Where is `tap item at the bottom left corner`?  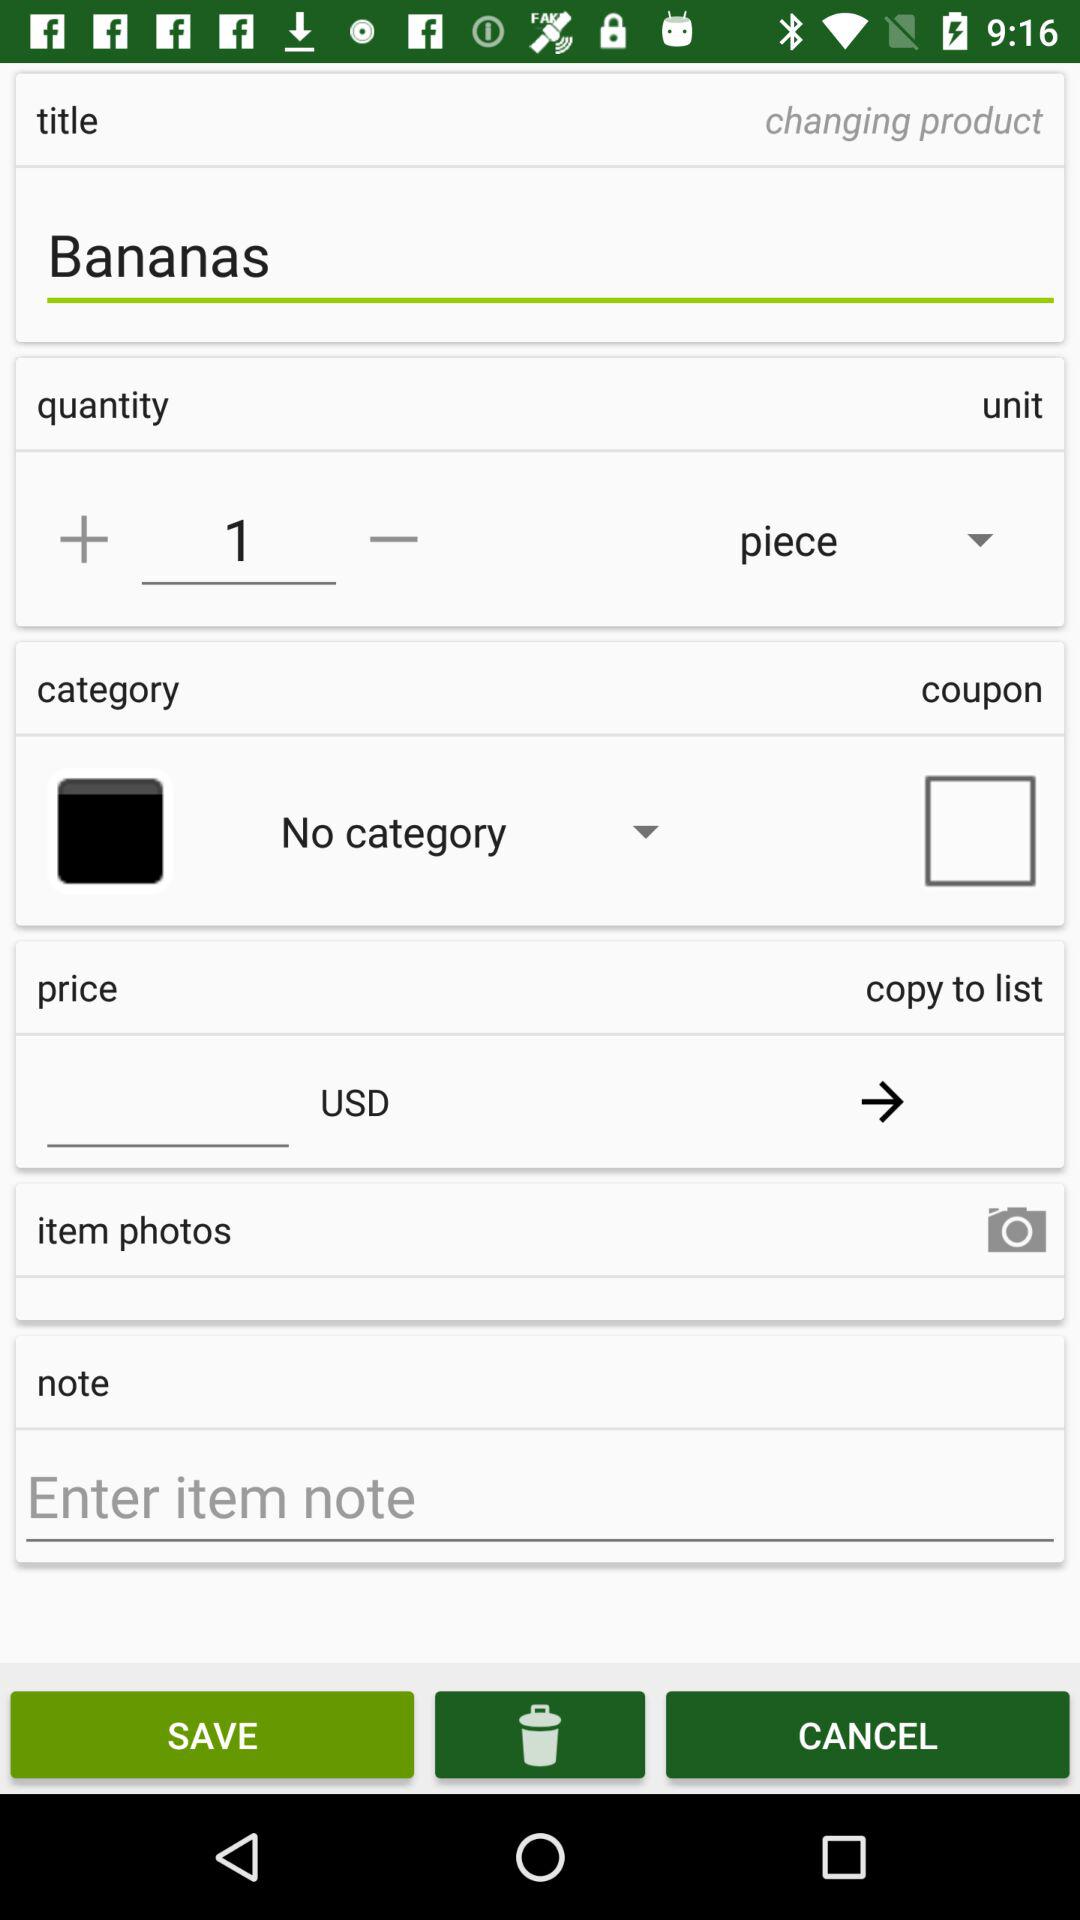
tap item at the bottom left corner is located at coordinates (212, 1734).